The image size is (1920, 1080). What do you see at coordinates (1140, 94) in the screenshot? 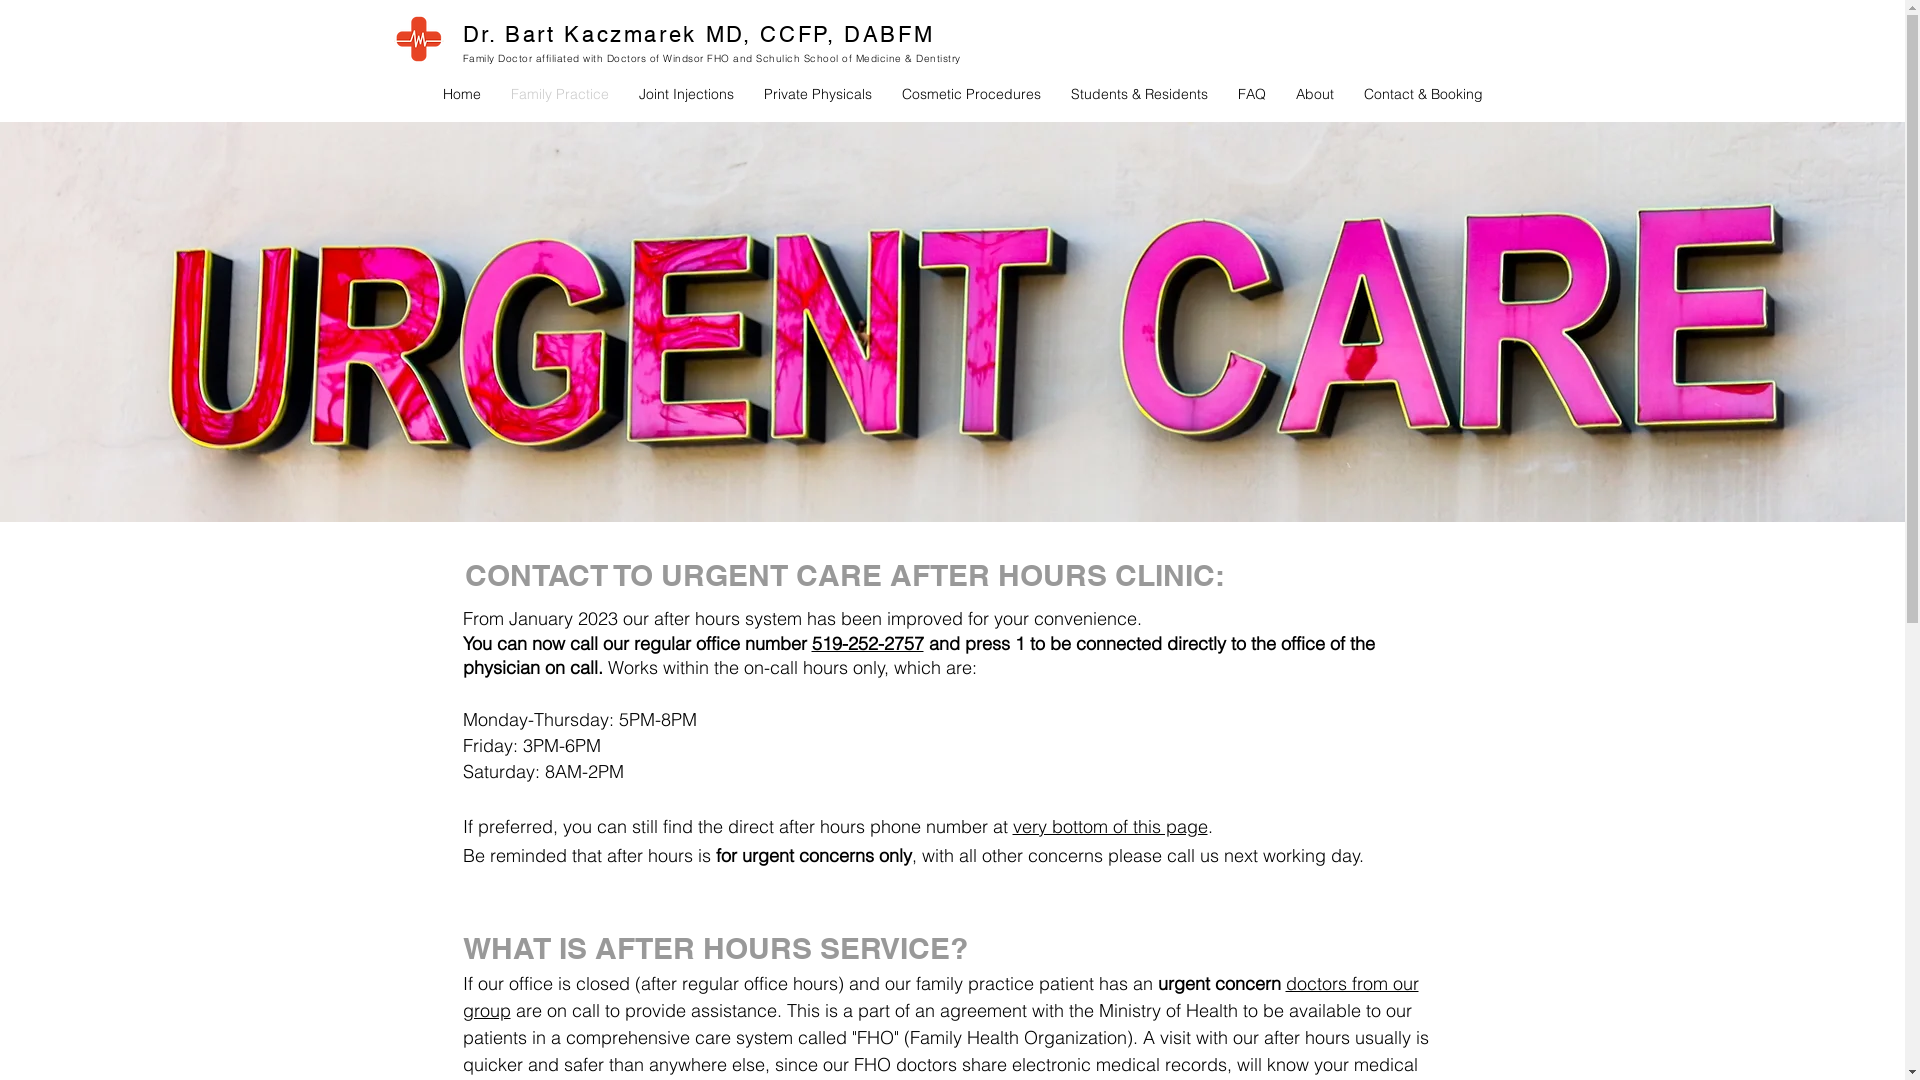
I see `Students & Residents` at bounding box center [1140, 94].